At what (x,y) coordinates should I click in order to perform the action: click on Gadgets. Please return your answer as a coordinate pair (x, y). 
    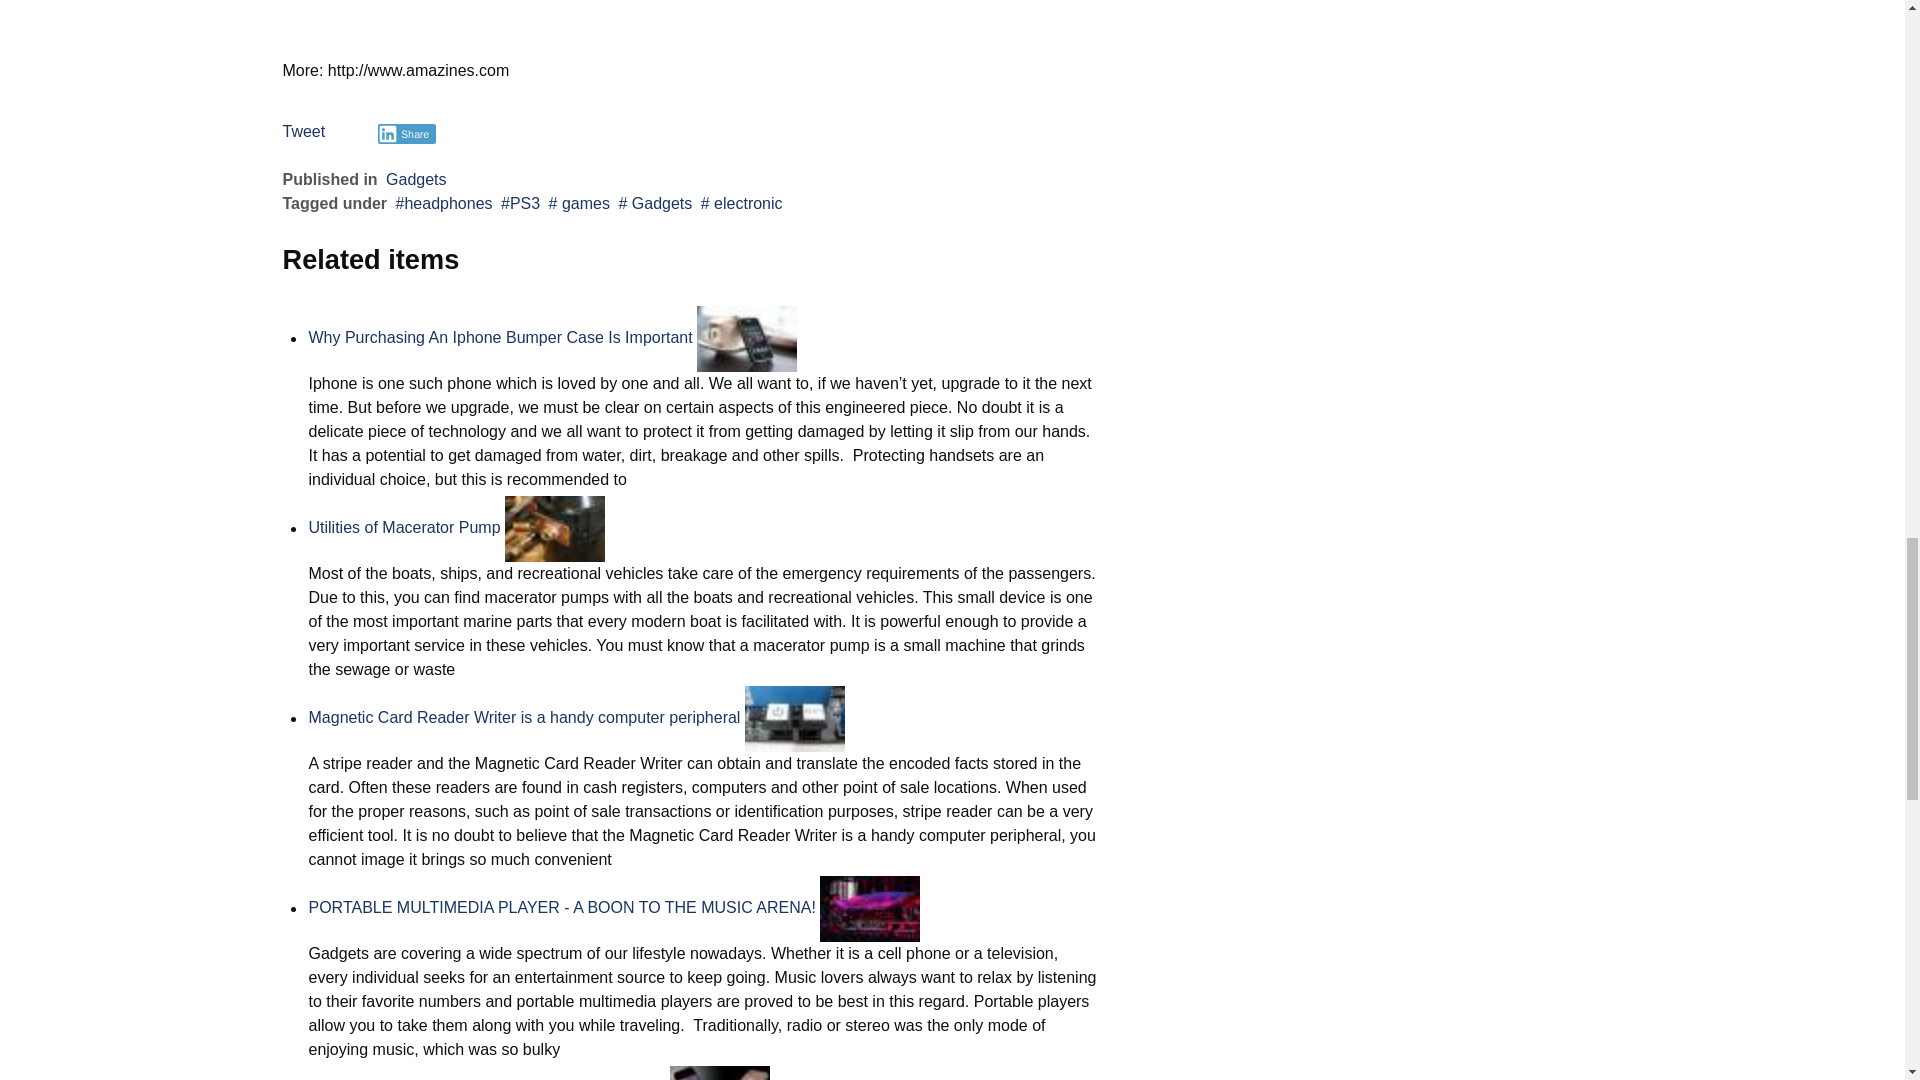
    Looking at the image, I should click on (654, 203).